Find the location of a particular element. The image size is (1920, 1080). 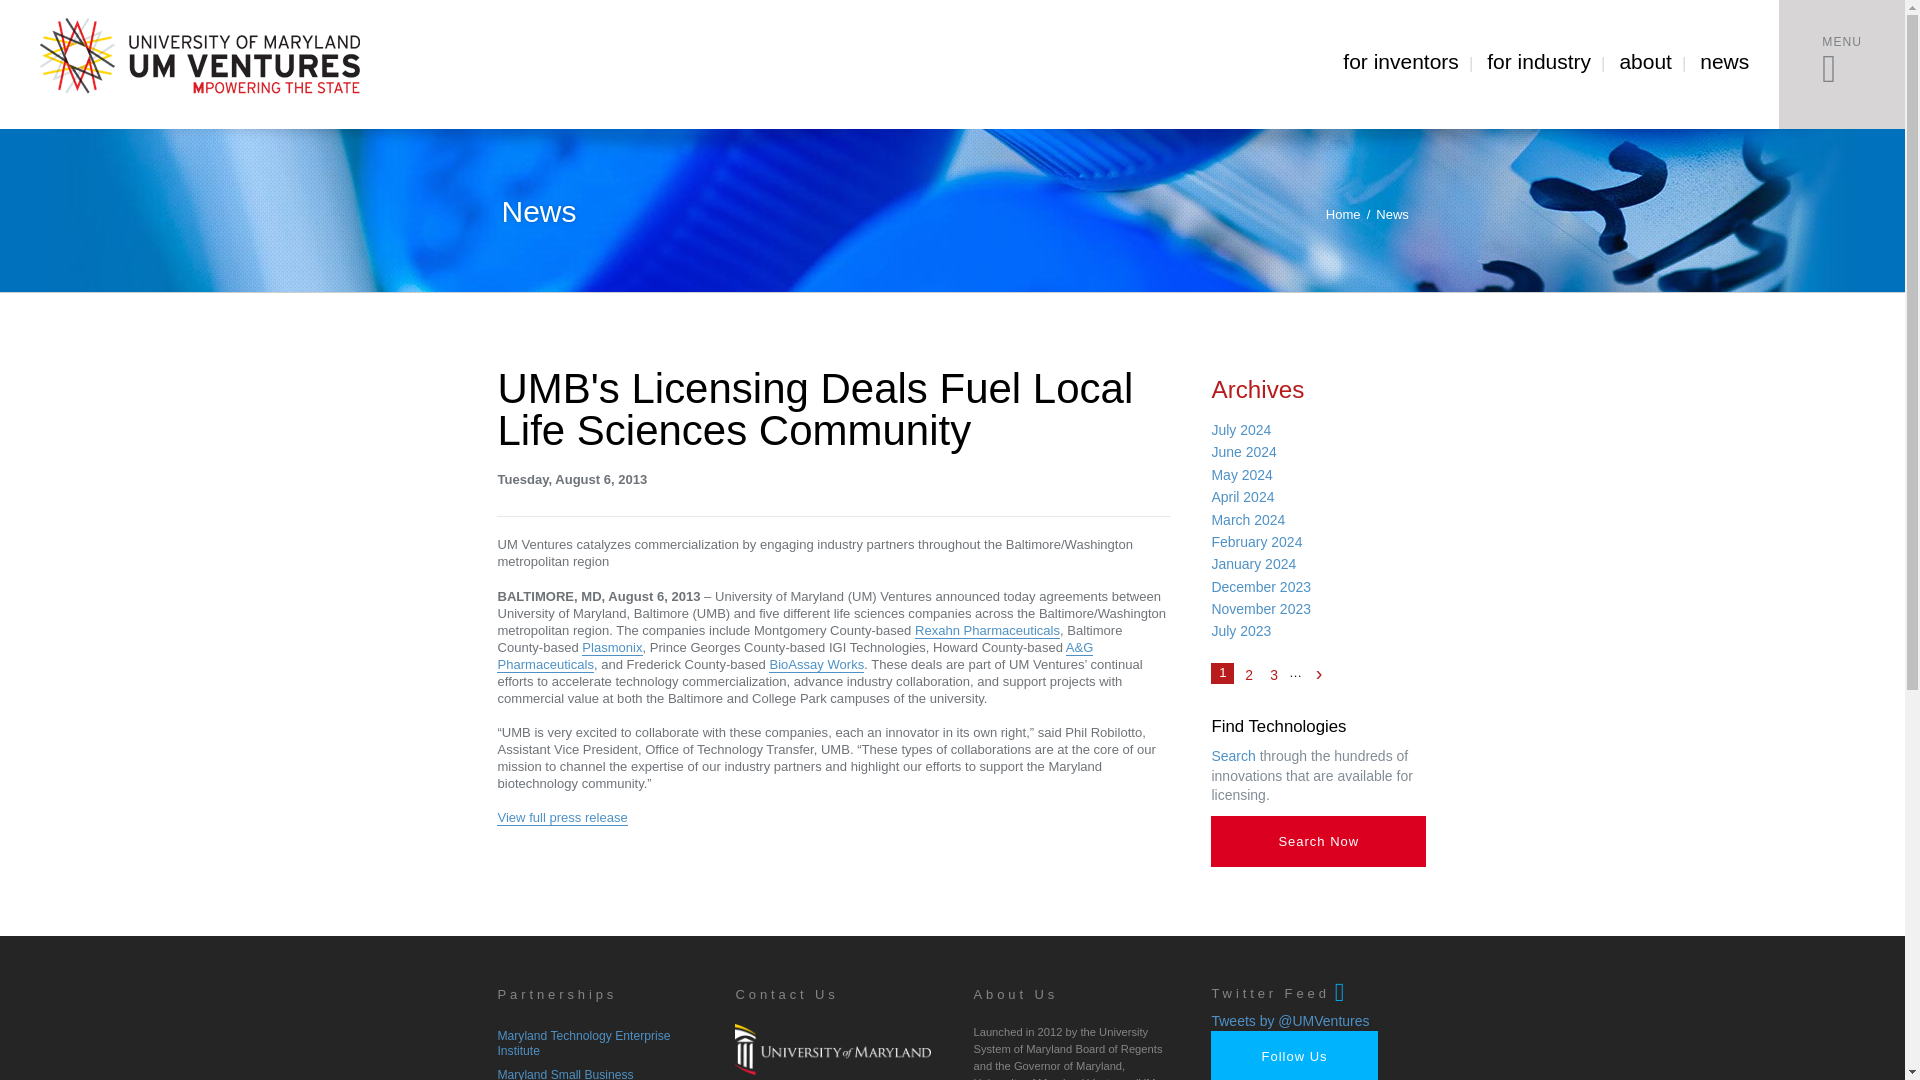

for inventors is located at coordinates (1400, 62).